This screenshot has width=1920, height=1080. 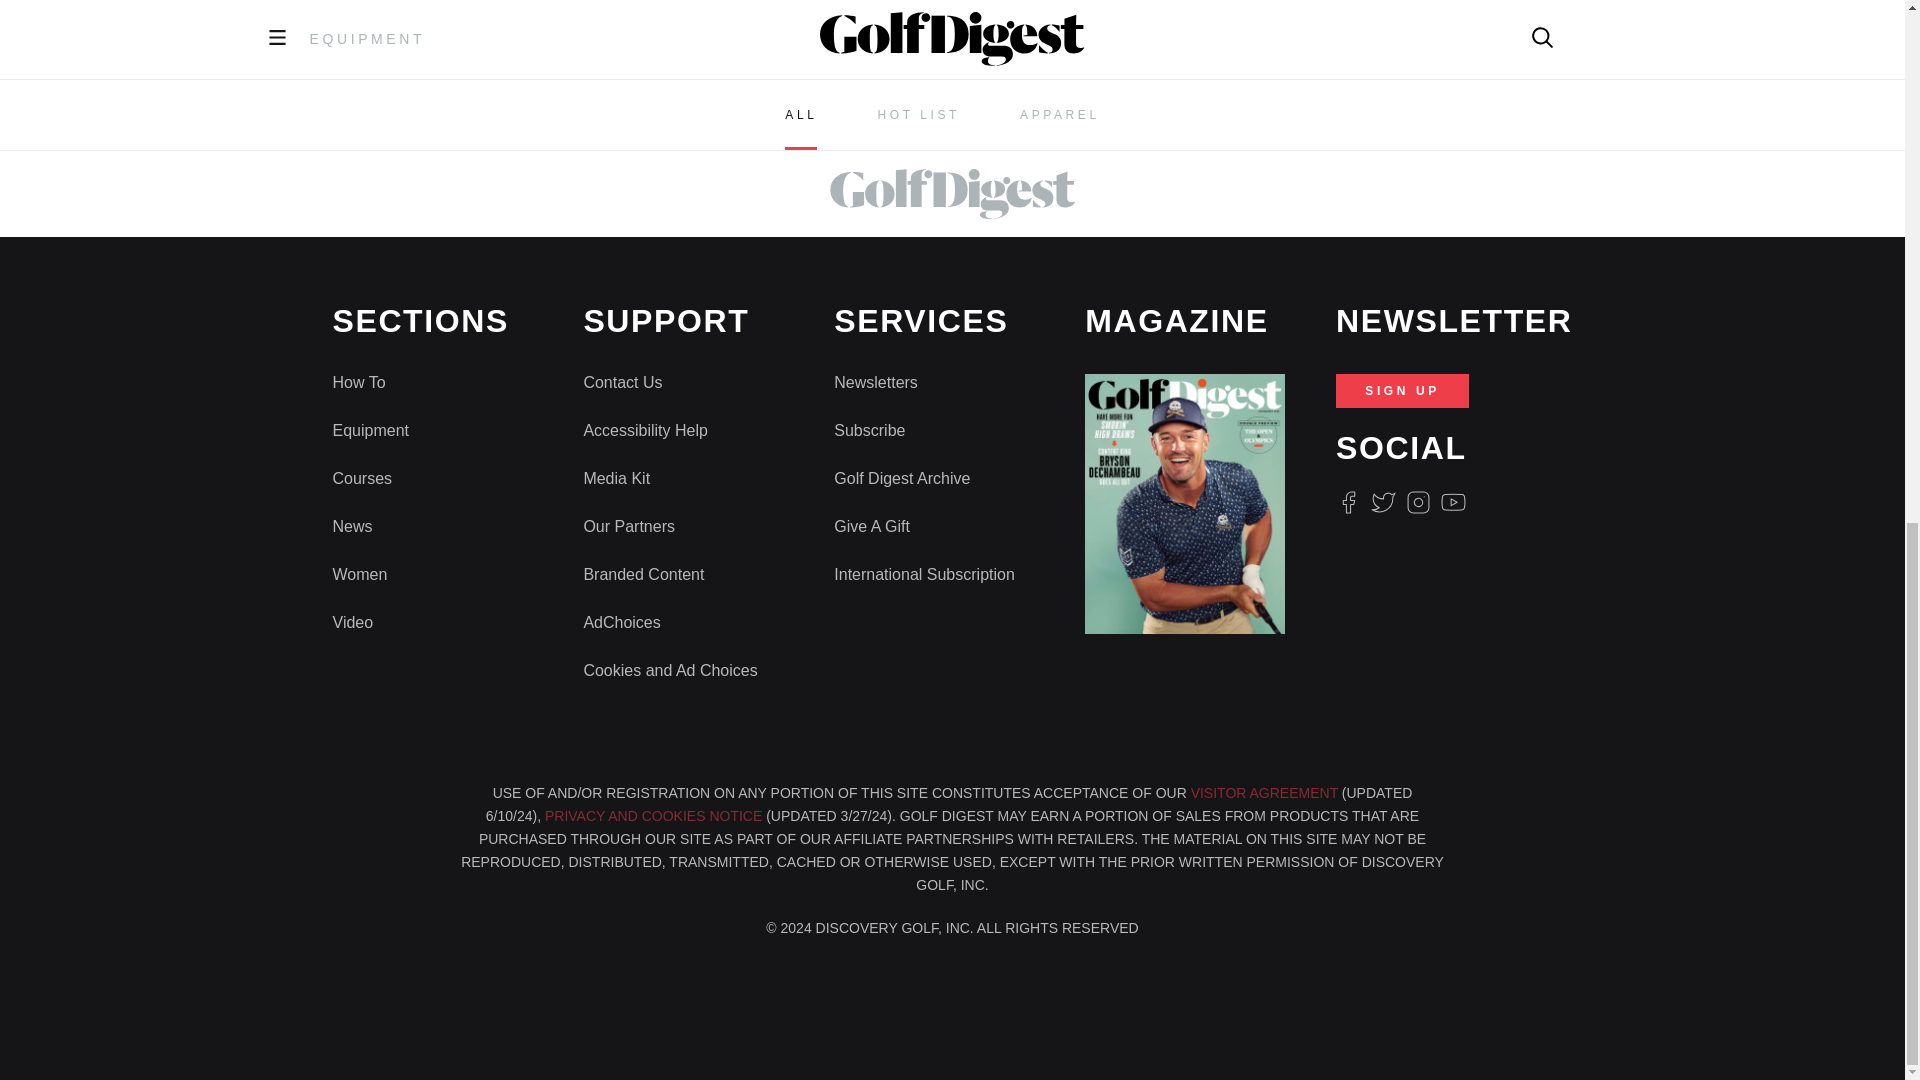 I want to click on Instagram Logo, so click(x=1418, y=502).